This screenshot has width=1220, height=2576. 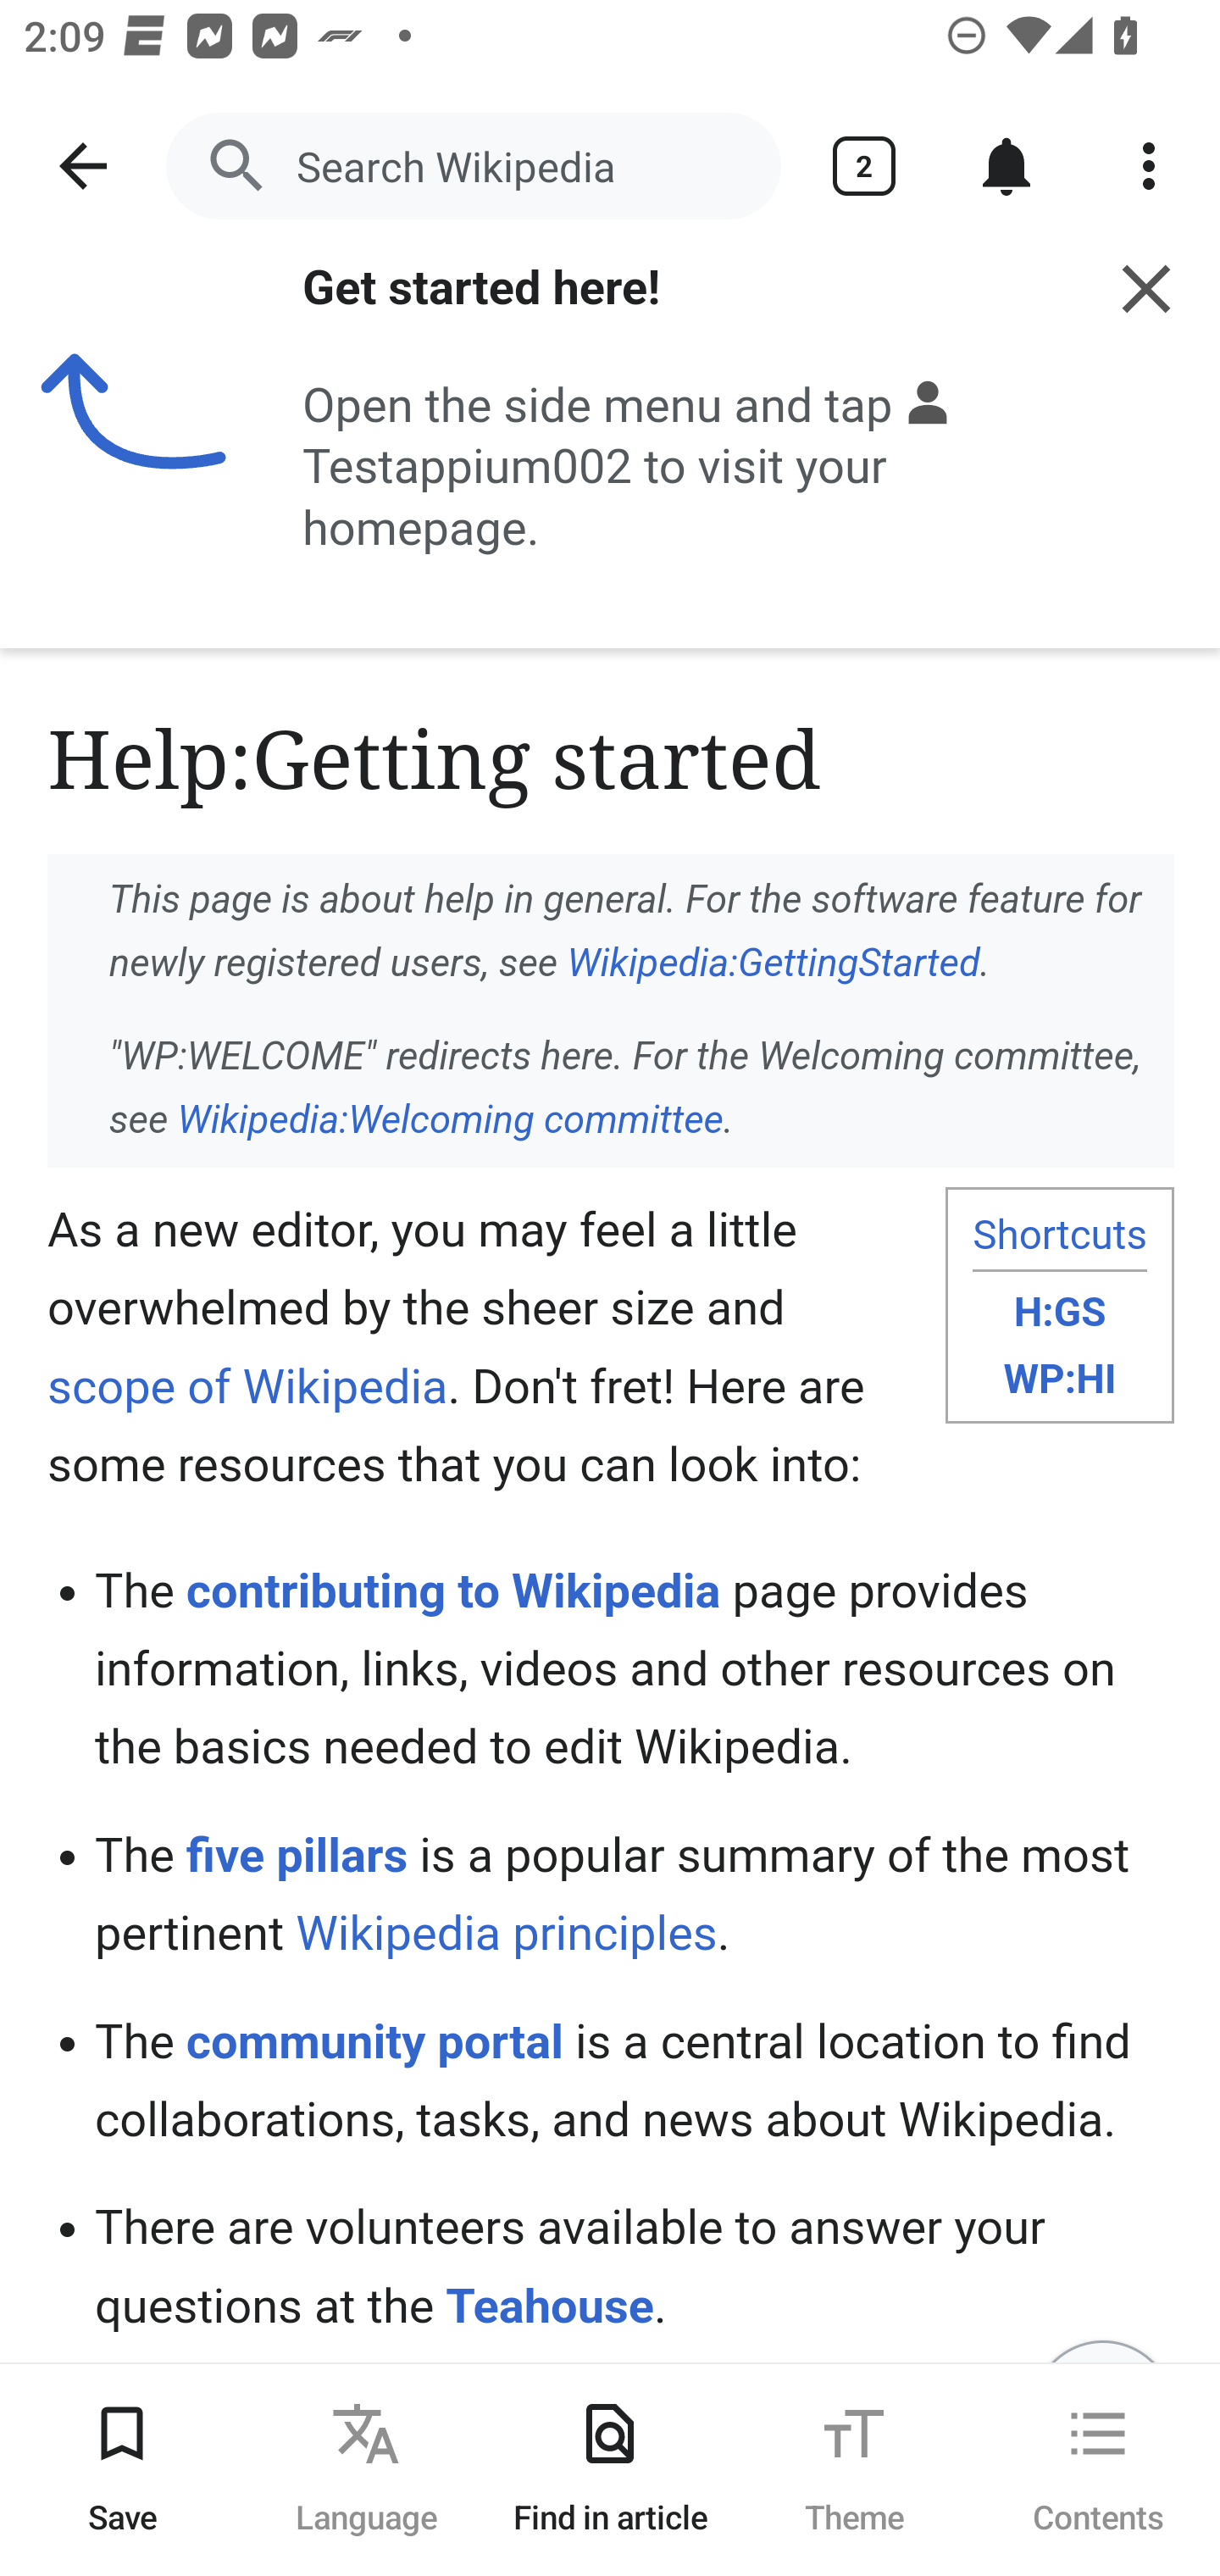 What do you see at coordinates (366, 2469) in the screenshot?
I see `Language` at bounding box center [366, 2469].